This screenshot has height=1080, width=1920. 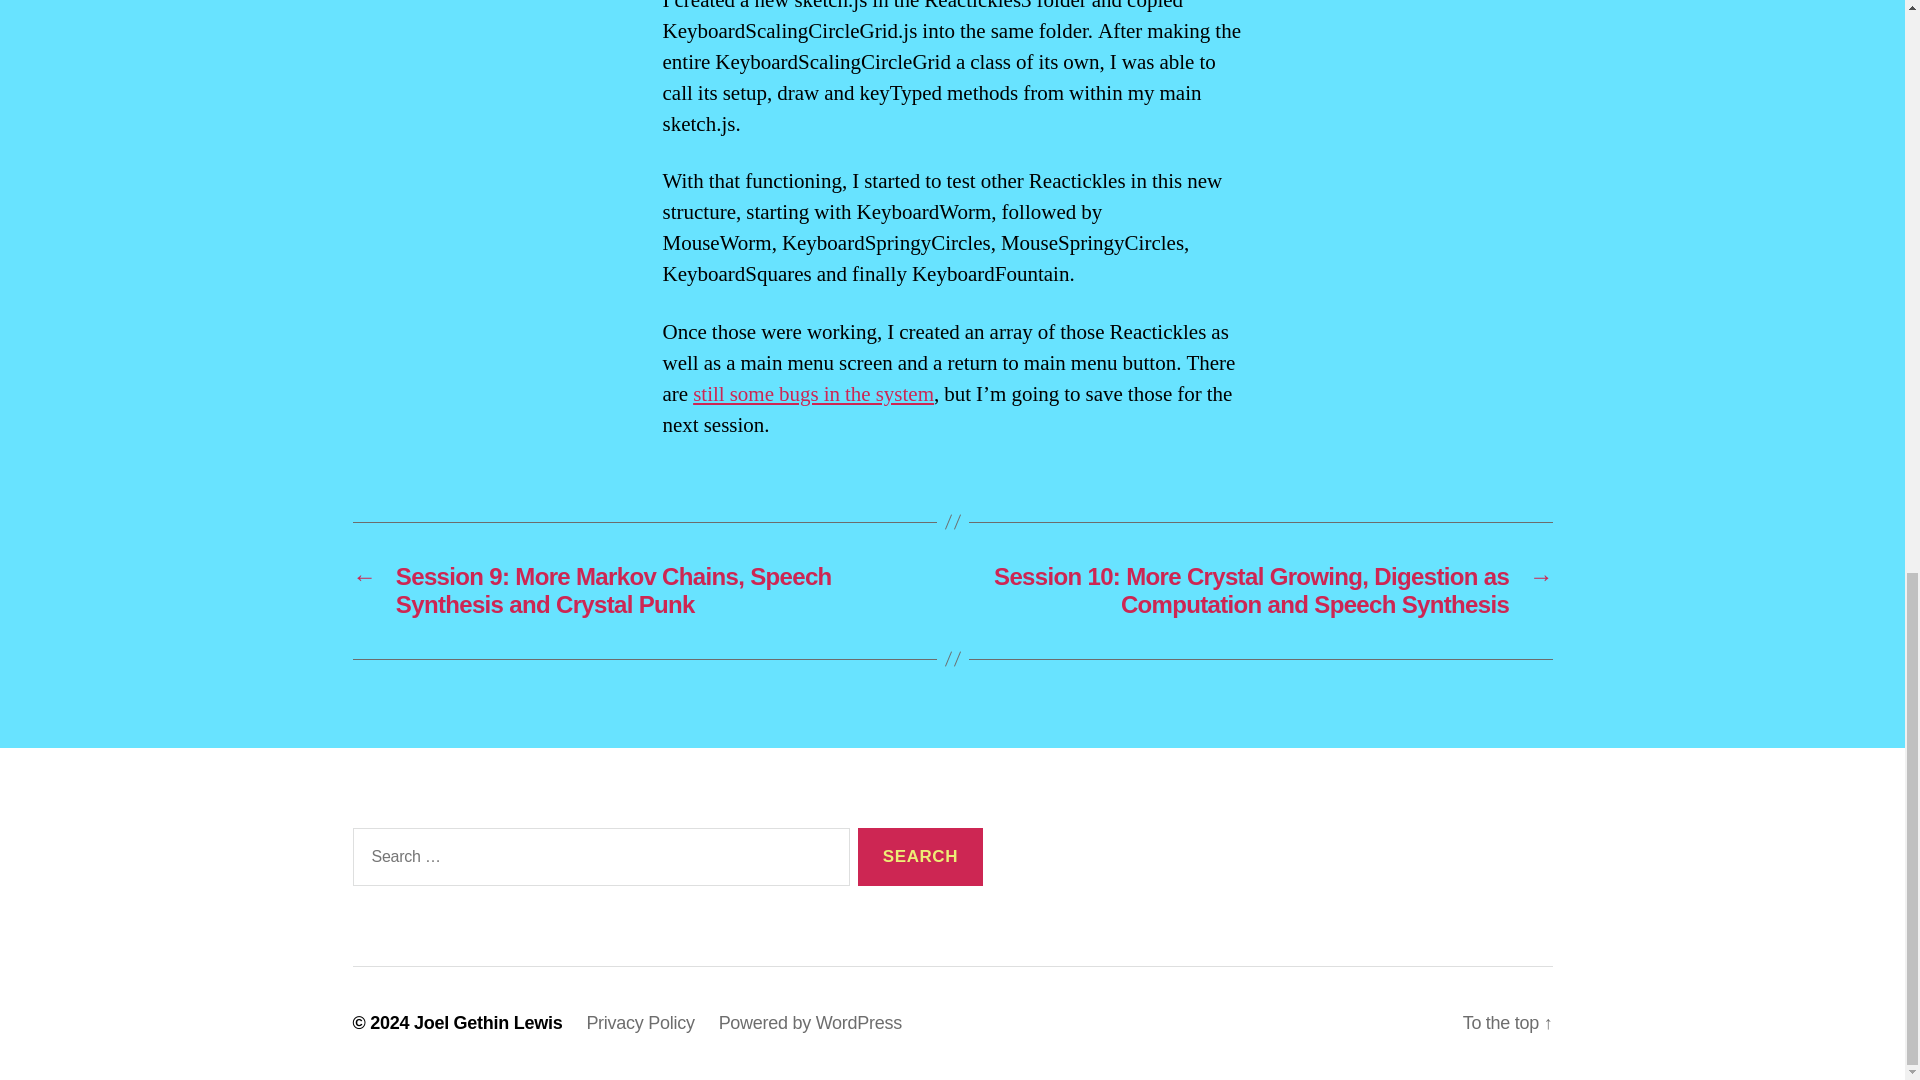 What do you see at coordinates (639, 1022) in the screenshot?
I see `Privacy Policy` at bounding box center [639, 1022].